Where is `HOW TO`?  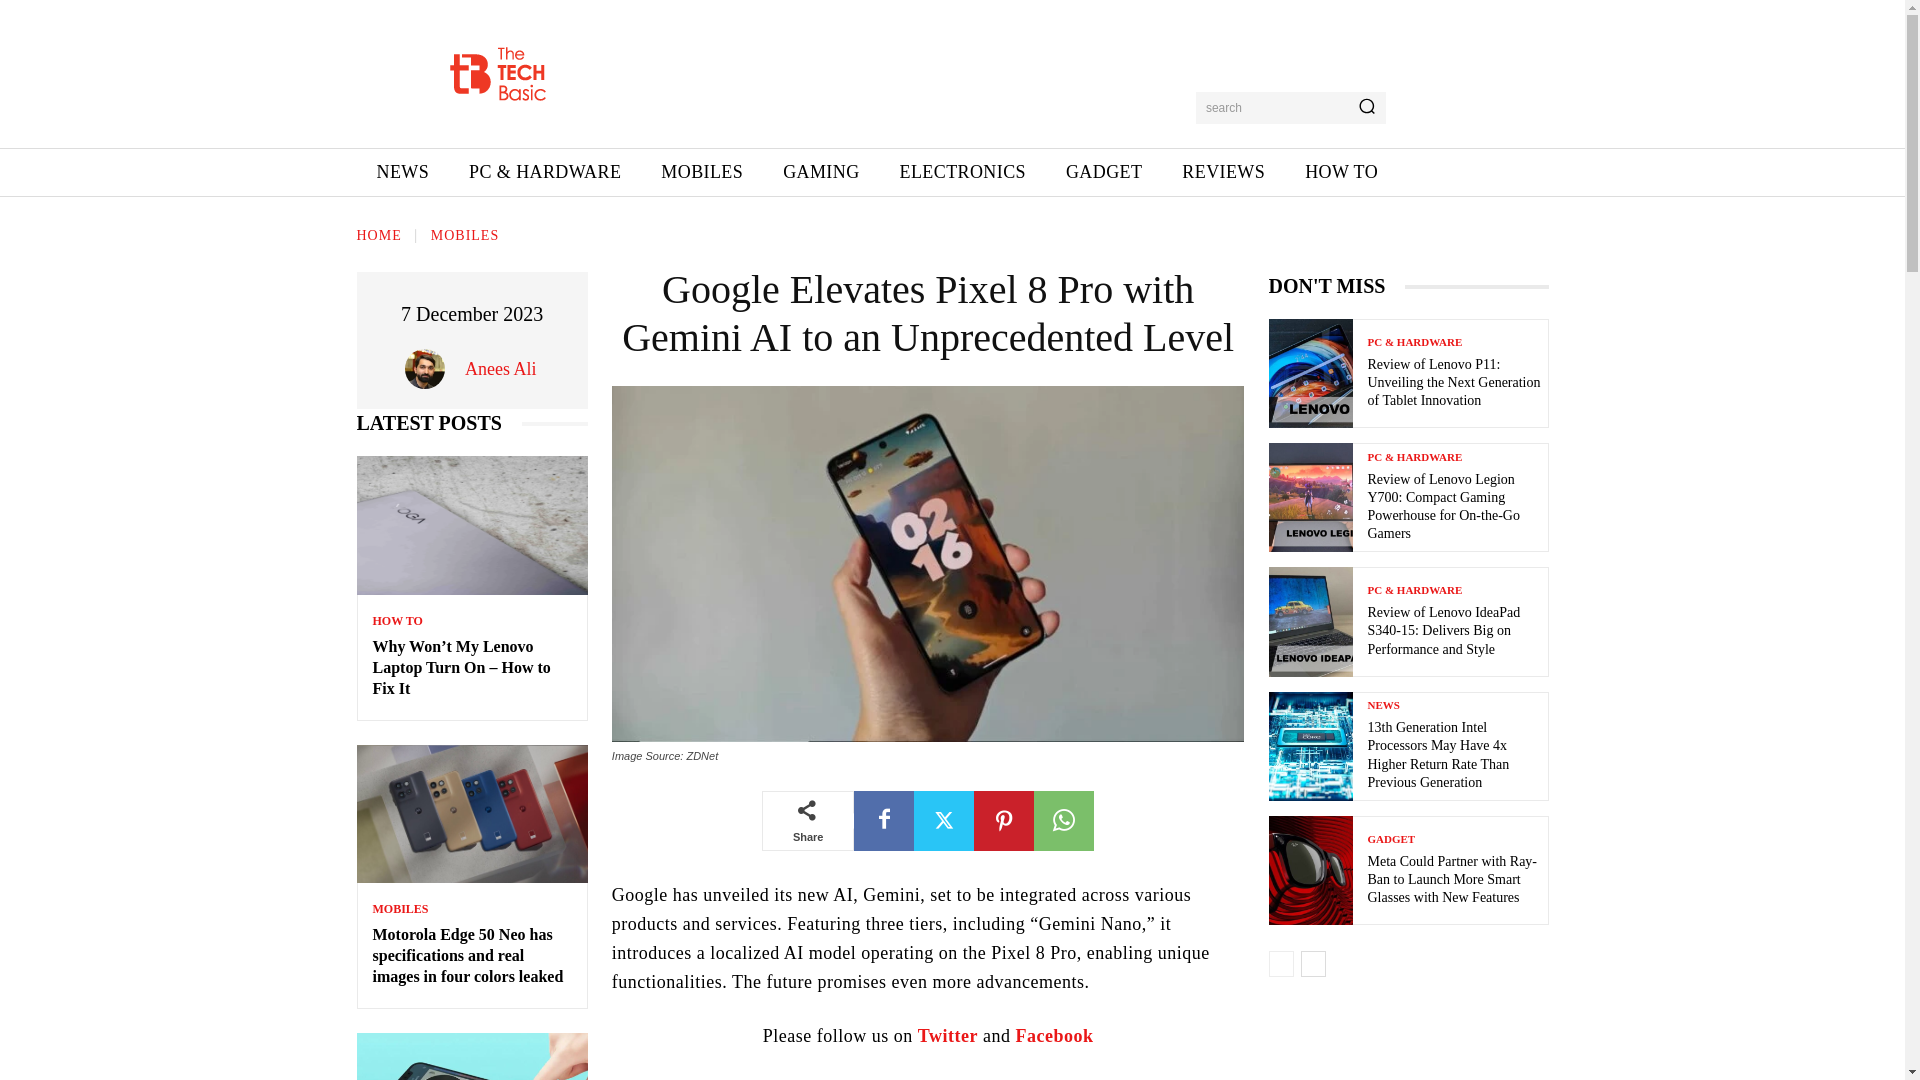 HOW TO is located at coordinates (397, 620).